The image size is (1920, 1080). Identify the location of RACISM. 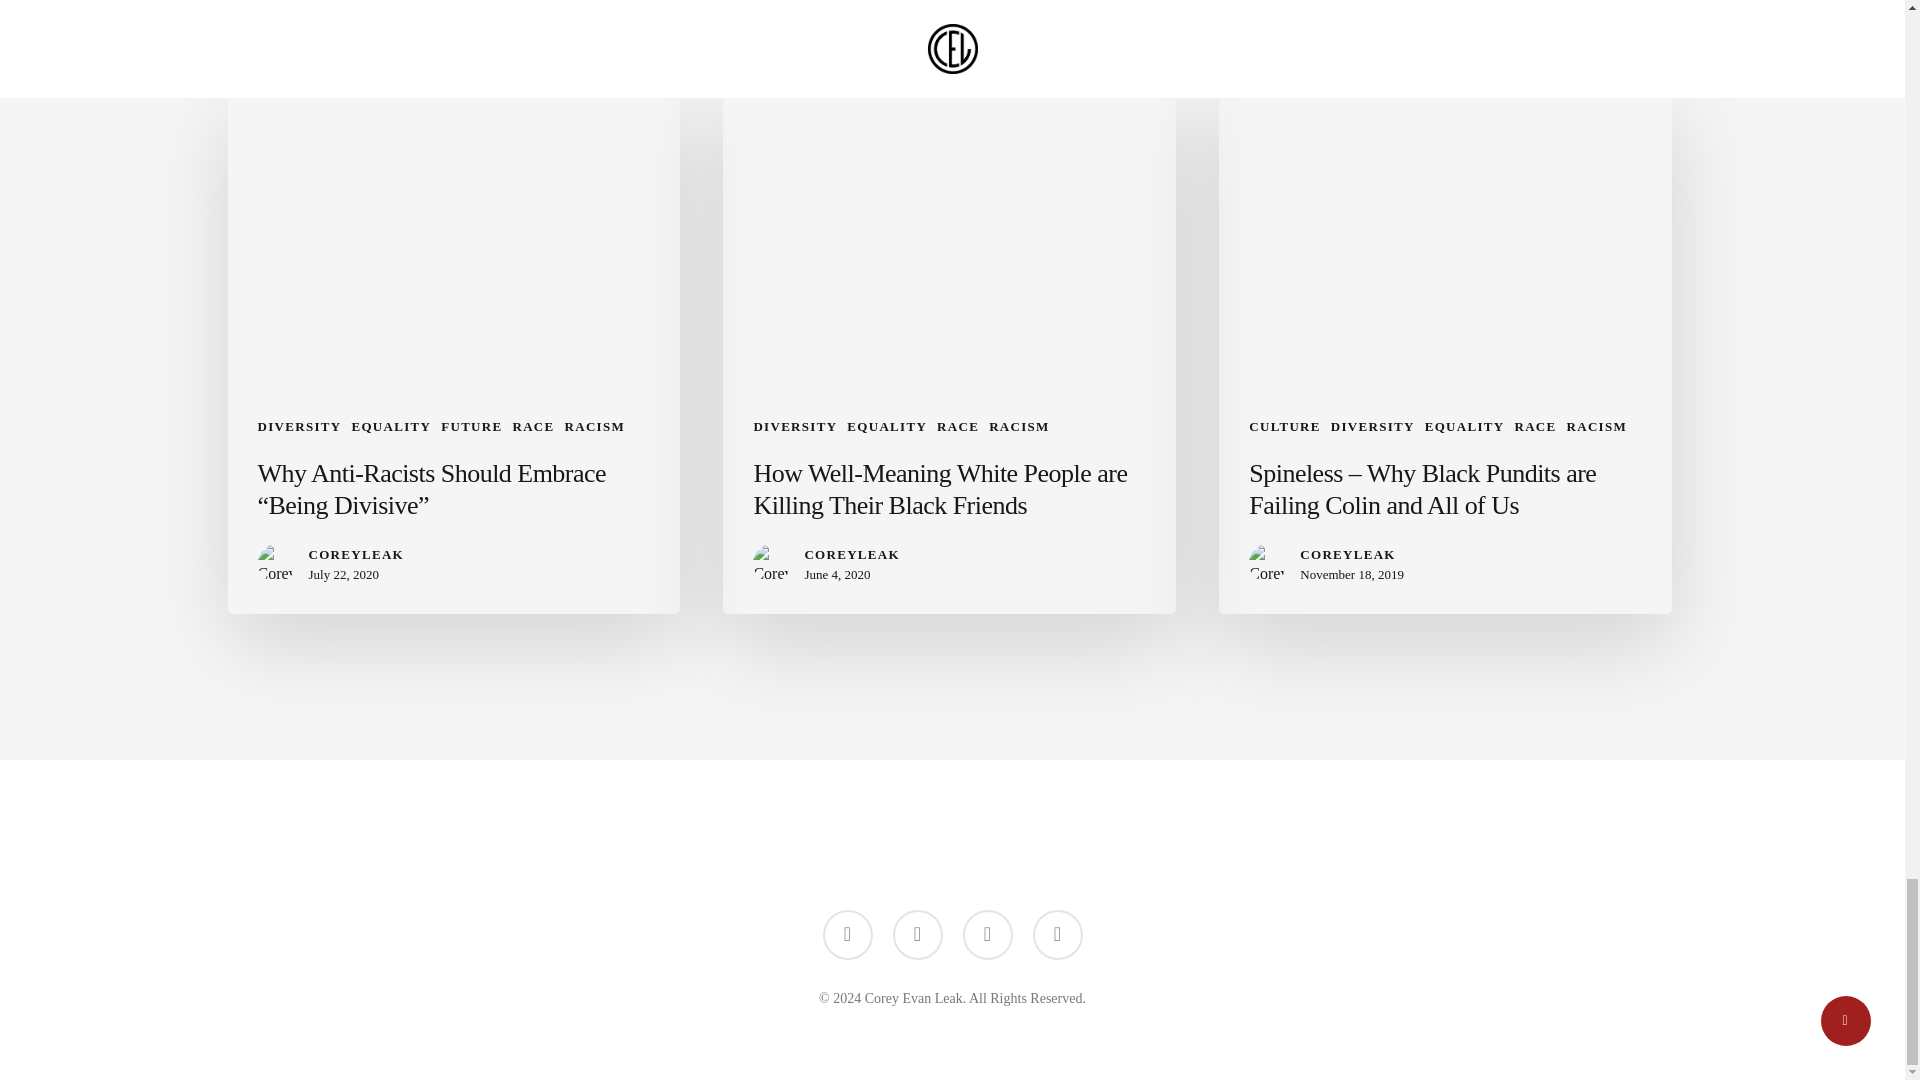
(1597, 426).